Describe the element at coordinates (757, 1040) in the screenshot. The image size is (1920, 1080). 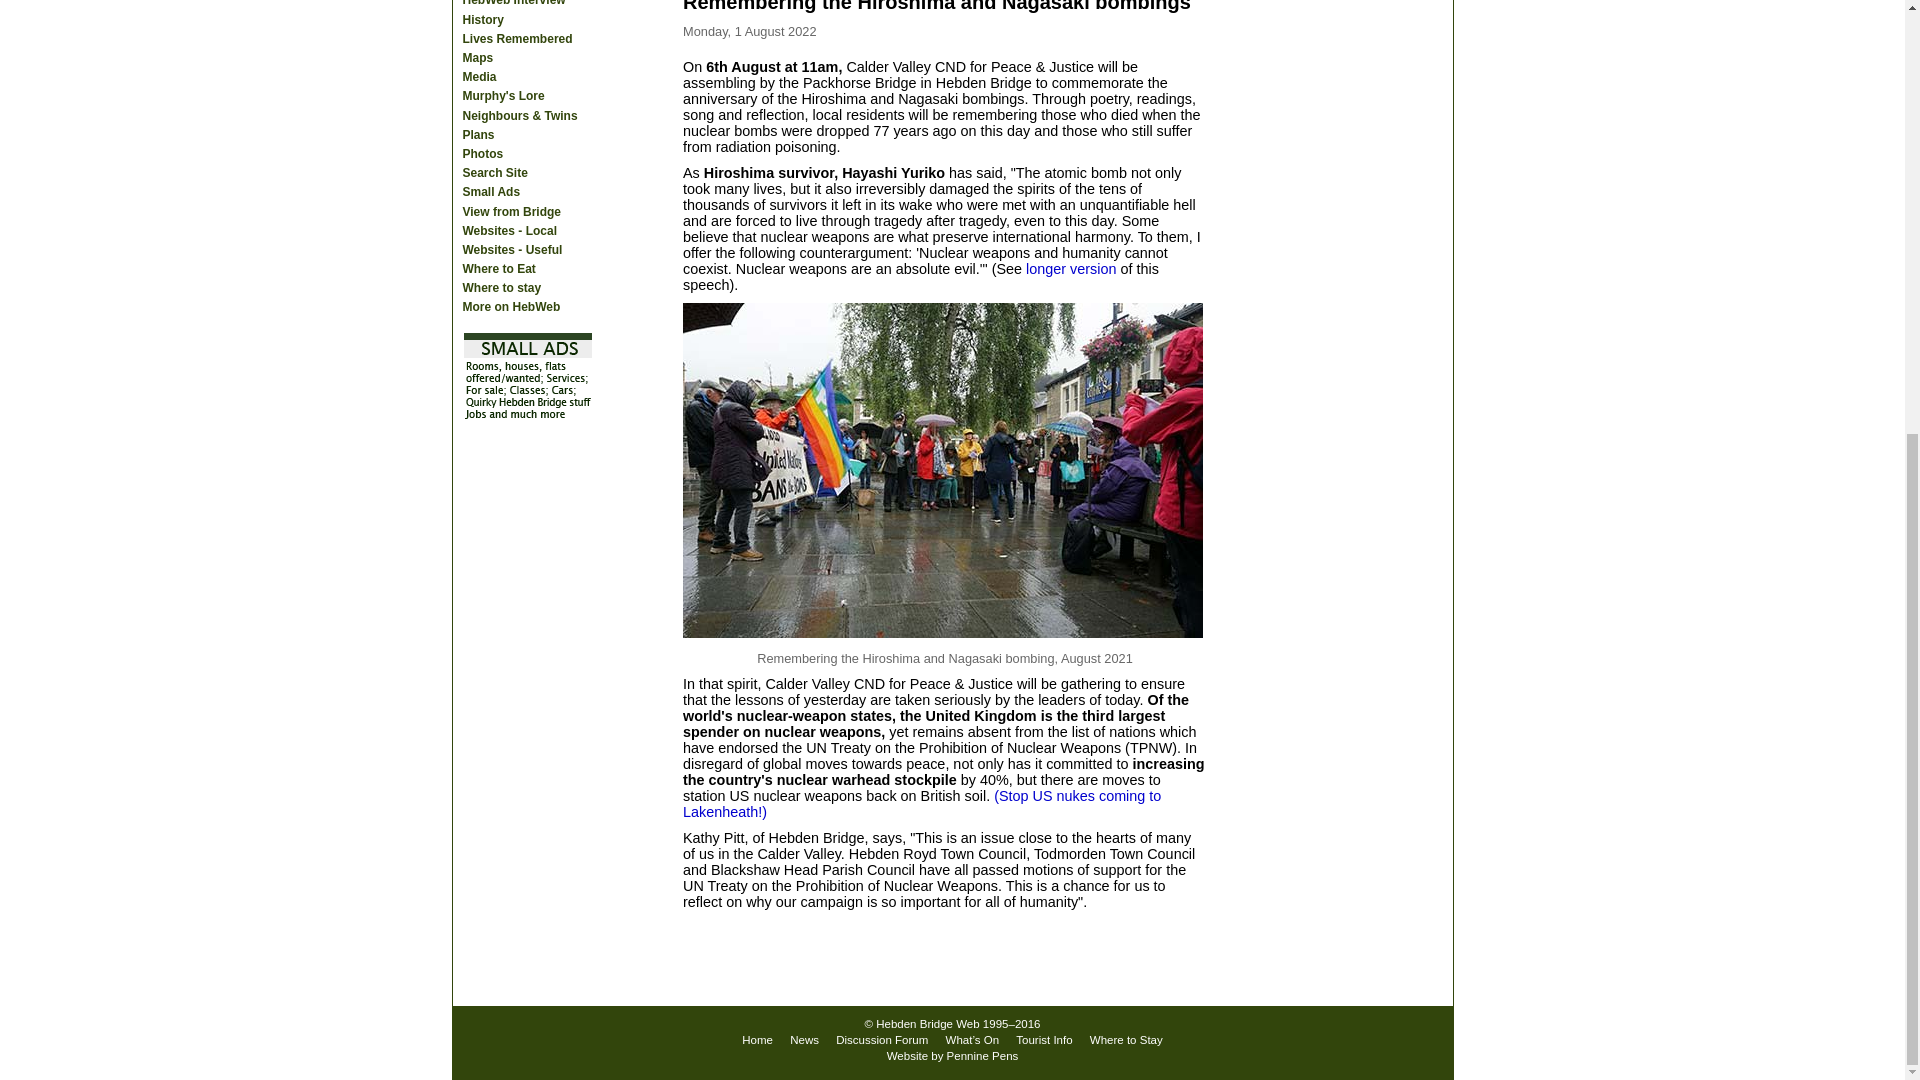
I see `Home` at that location.